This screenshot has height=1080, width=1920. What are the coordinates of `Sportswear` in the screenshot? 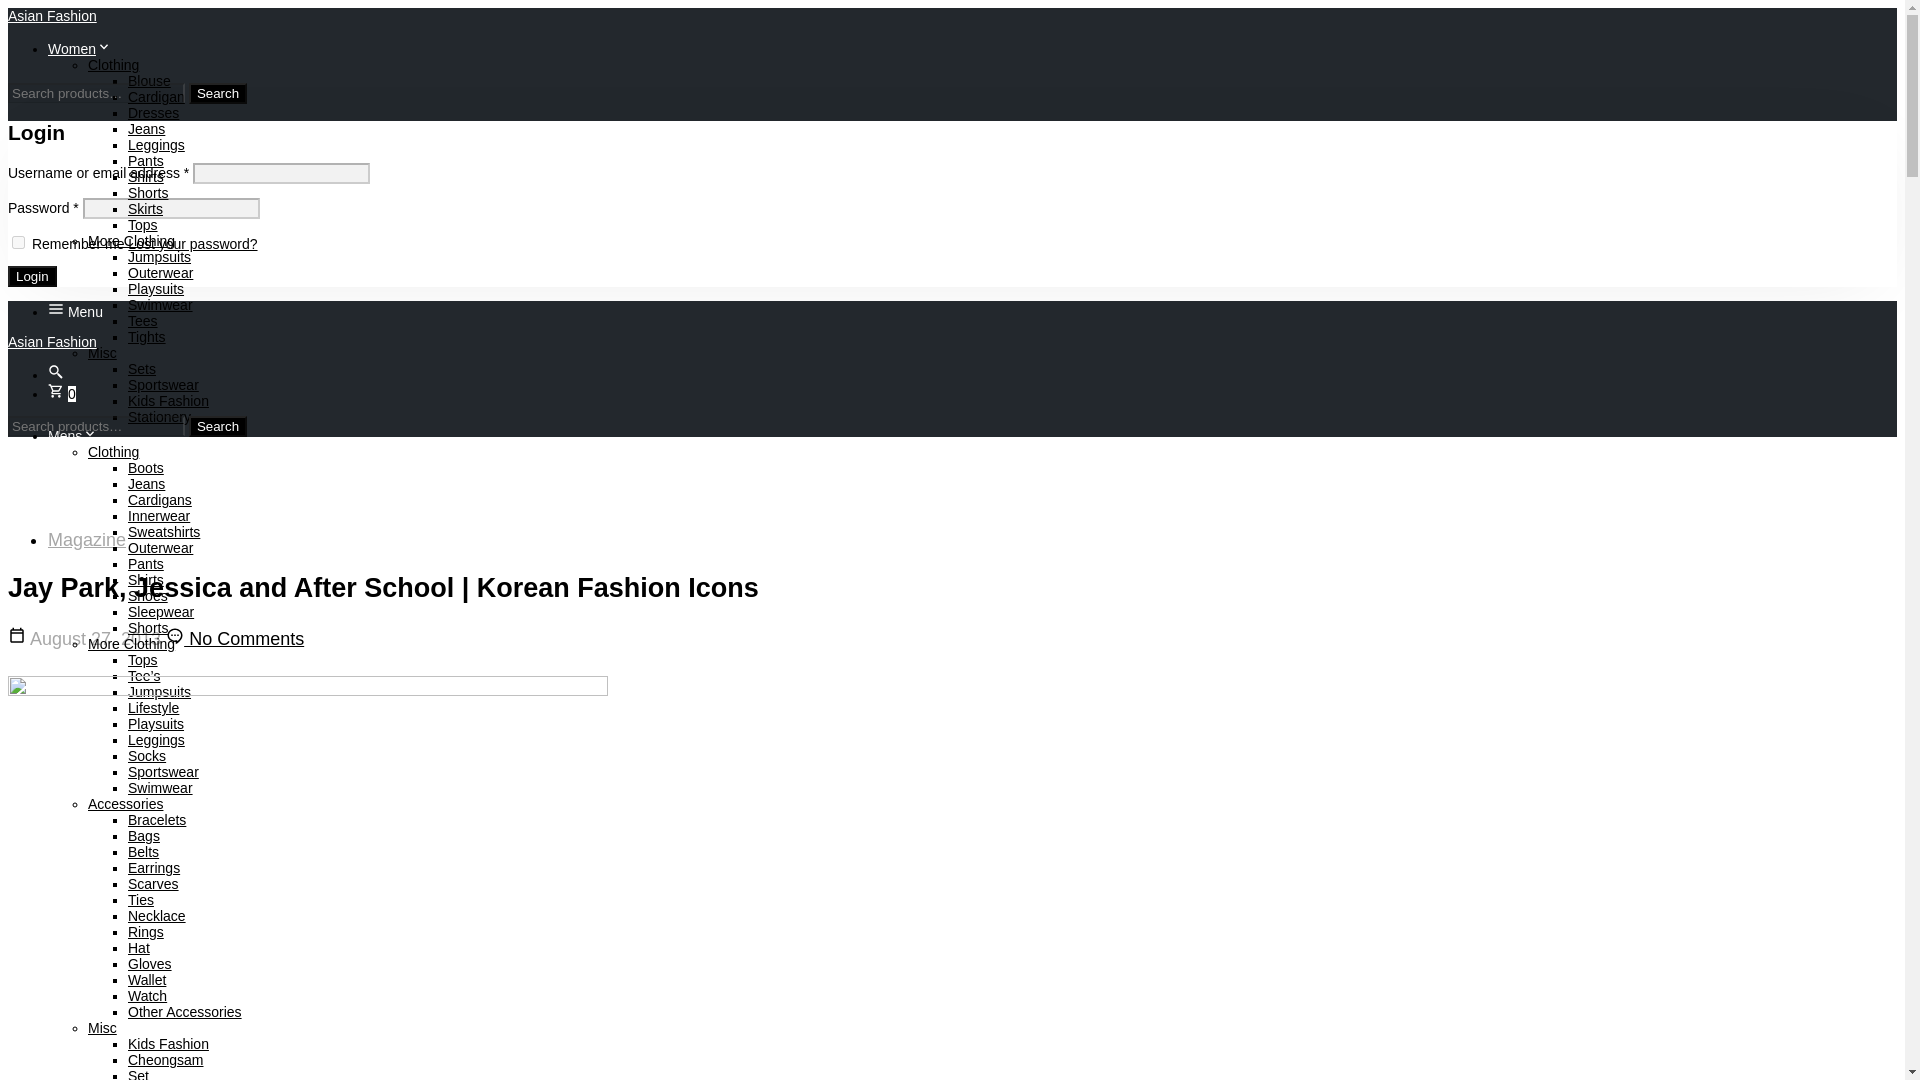 It's located at (164, 384).